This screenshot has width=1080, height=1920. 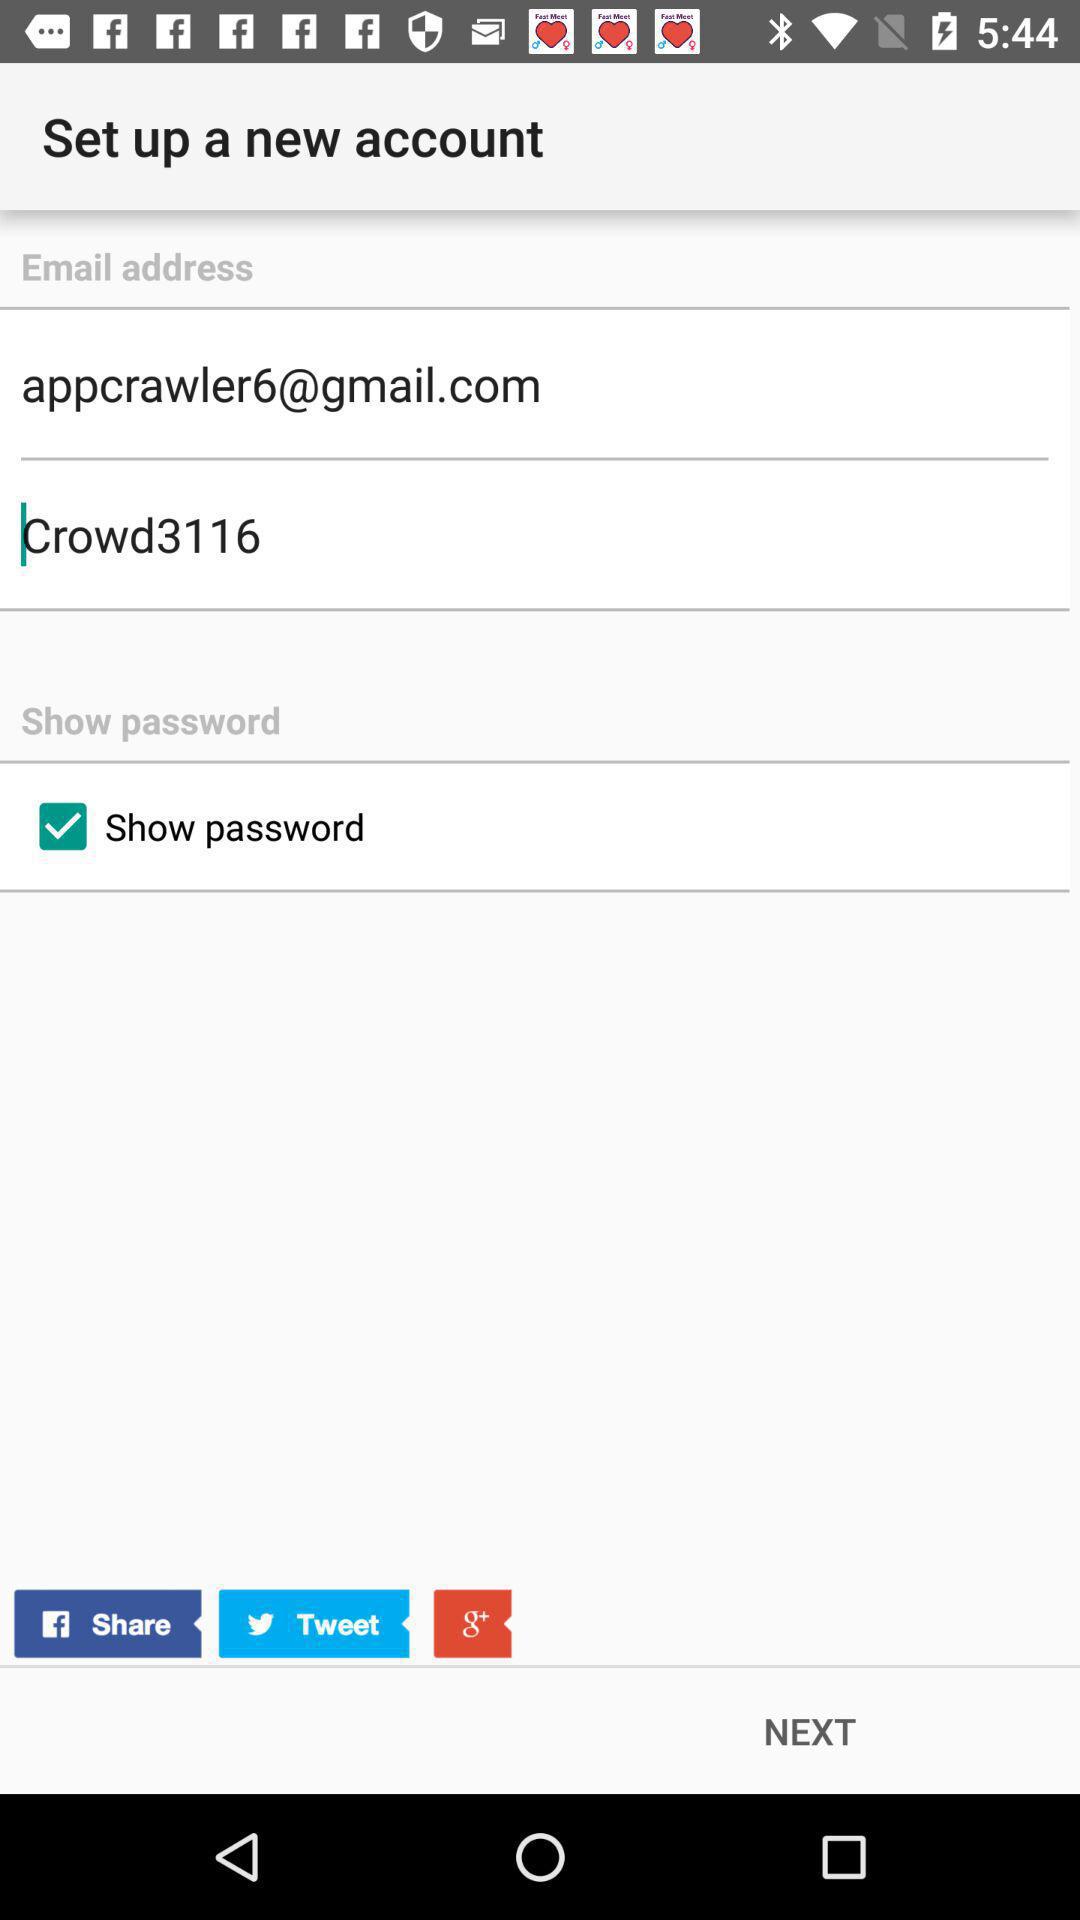 I want to click on jump to appcrawler6@gmail.com icon, so click(x=534, y=383).